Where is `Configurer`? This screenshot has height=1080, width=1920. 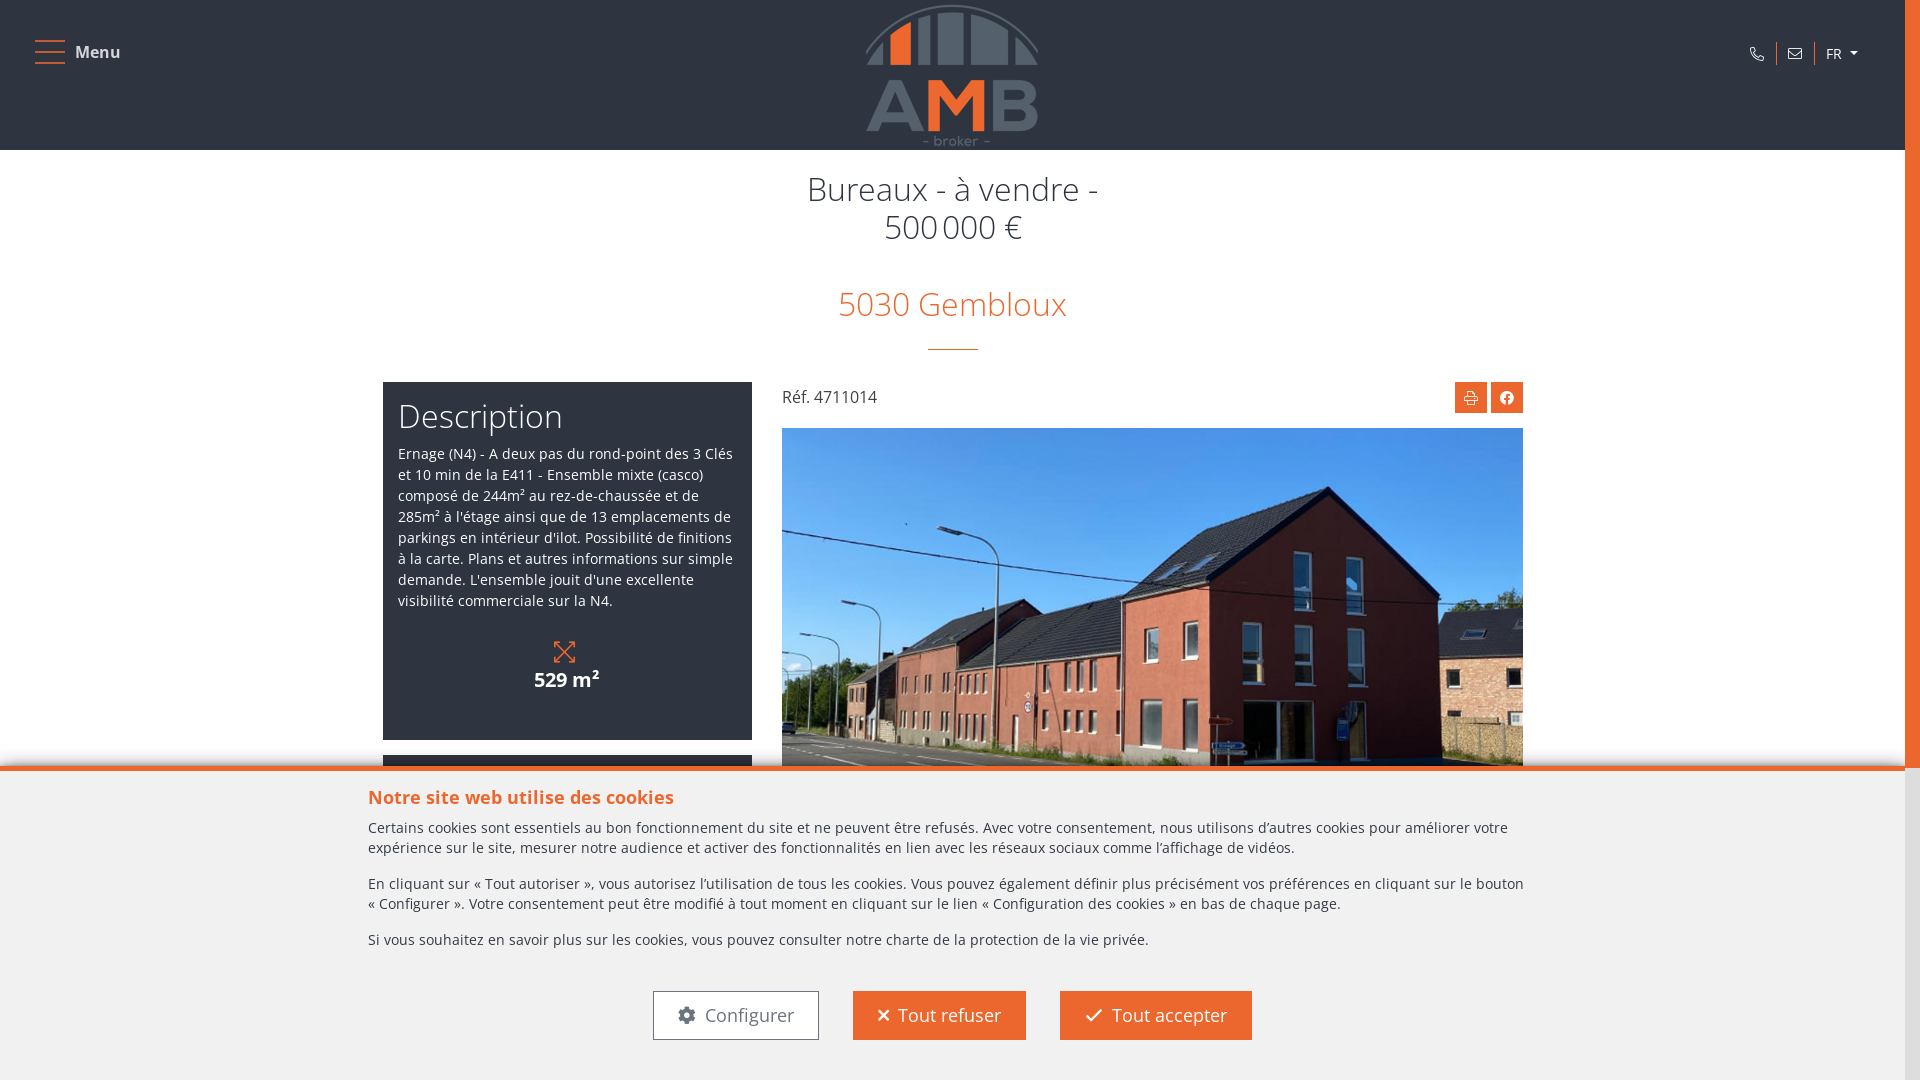
Configurer is located at coordinates (736, 1016).